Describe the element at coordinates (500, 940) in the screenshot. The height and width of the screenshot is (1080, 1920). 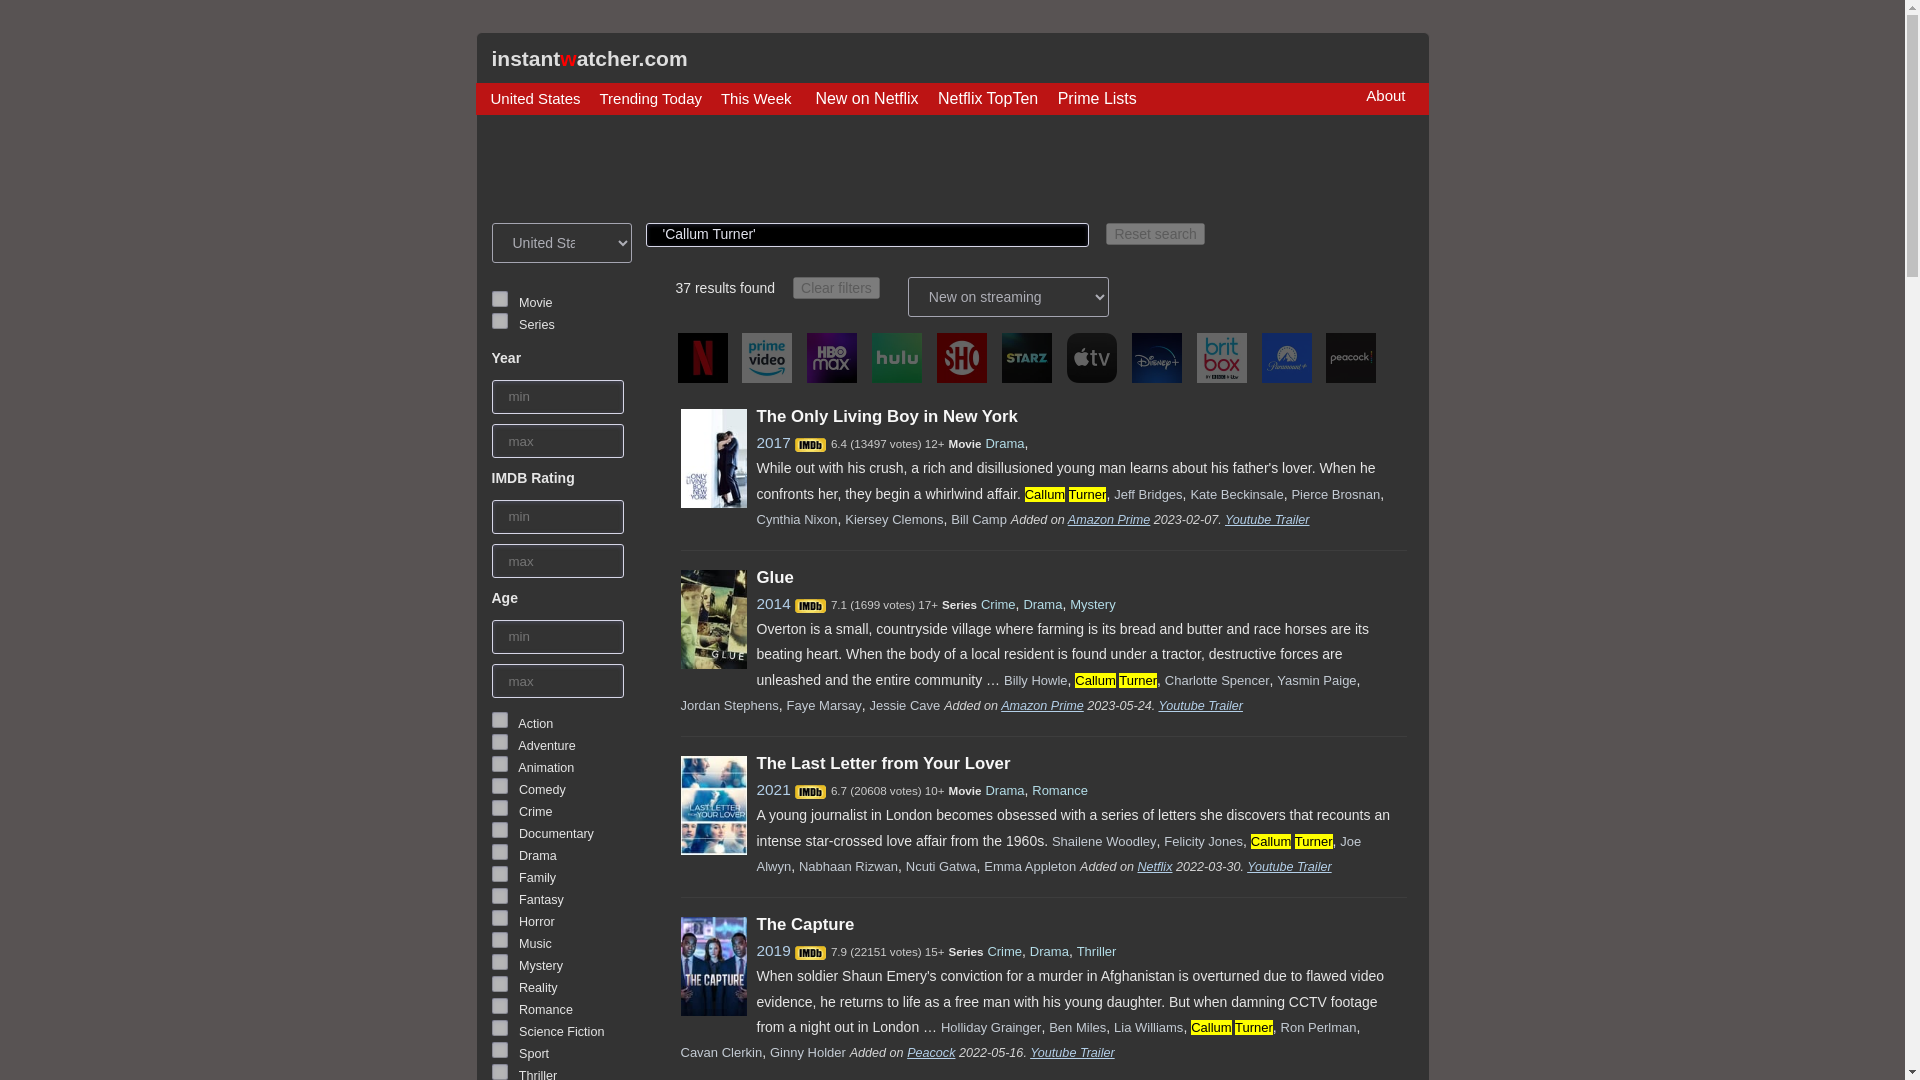
I see `Music` at that location.